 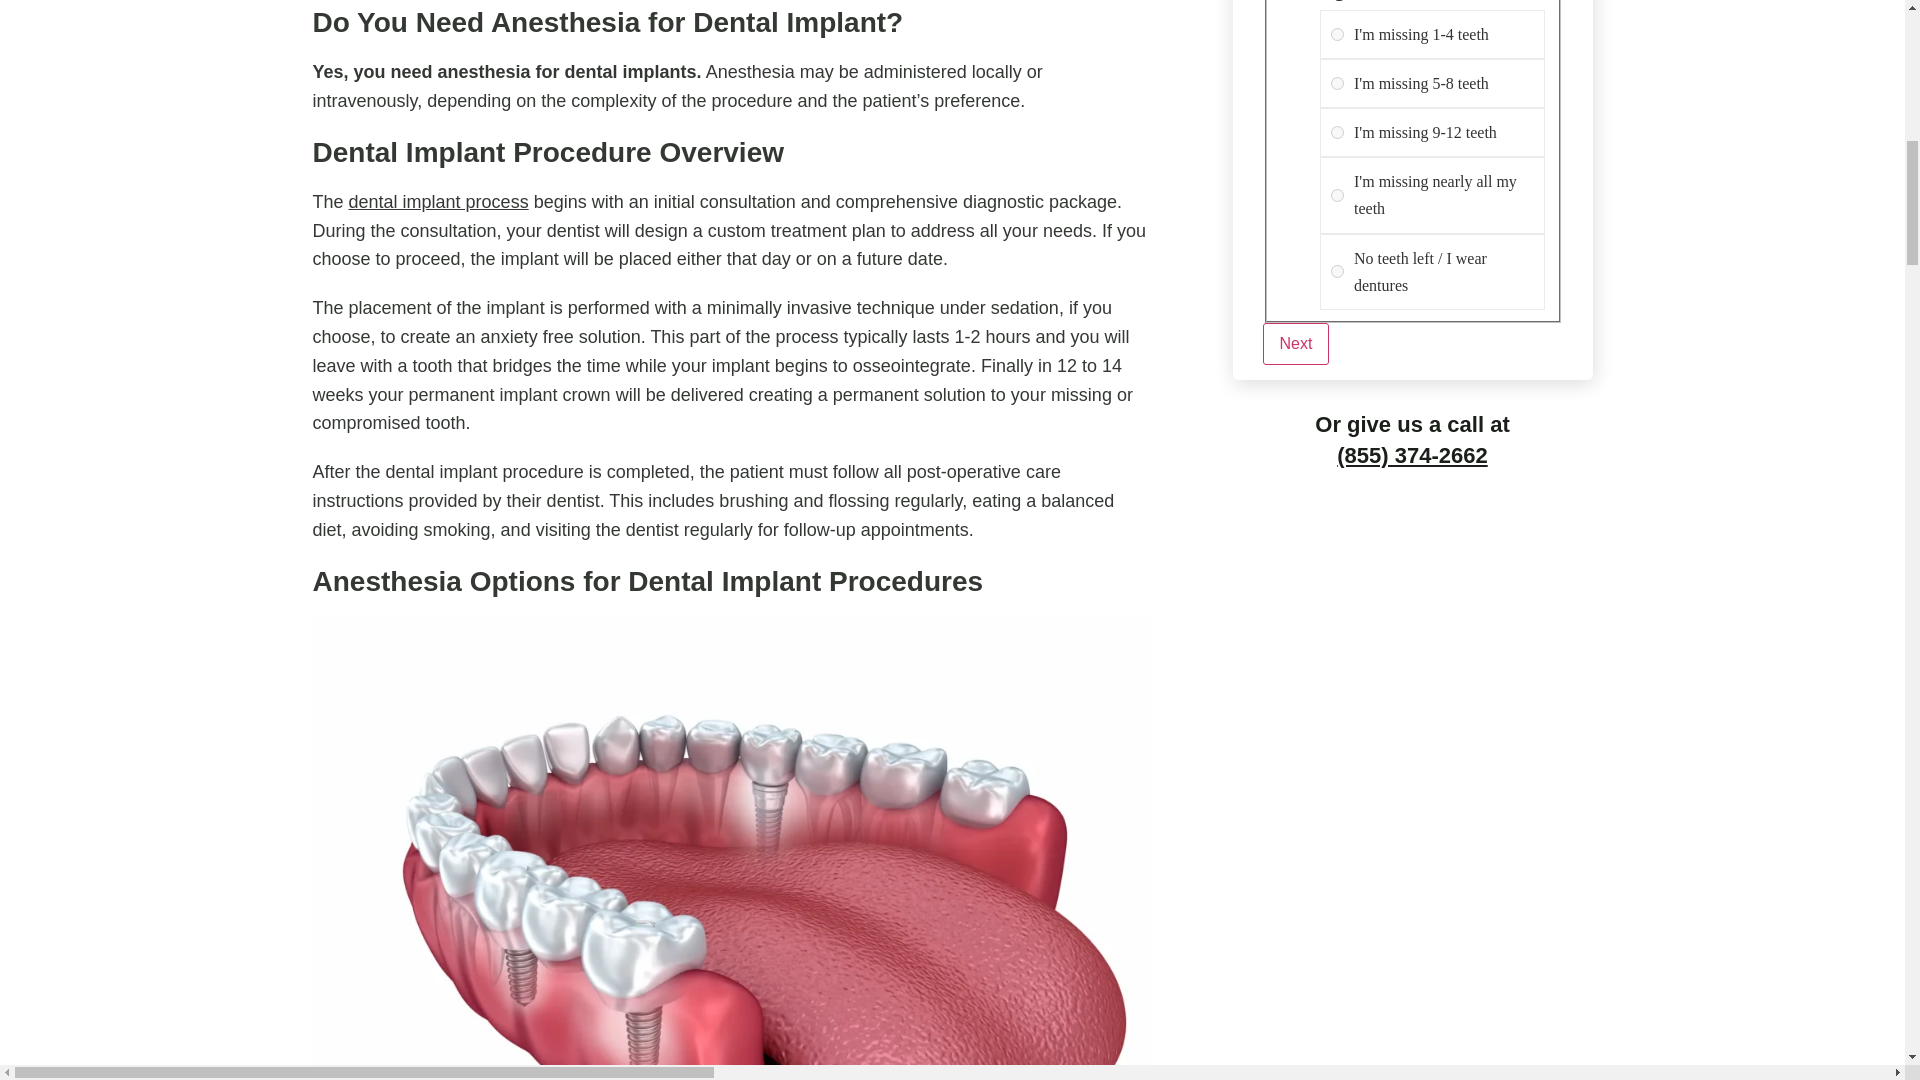 What do you see at coordinates (1337, 195) in the screenshot?
I see `I'm missing nearly all my teeth` at bounding box center [1337, 195].